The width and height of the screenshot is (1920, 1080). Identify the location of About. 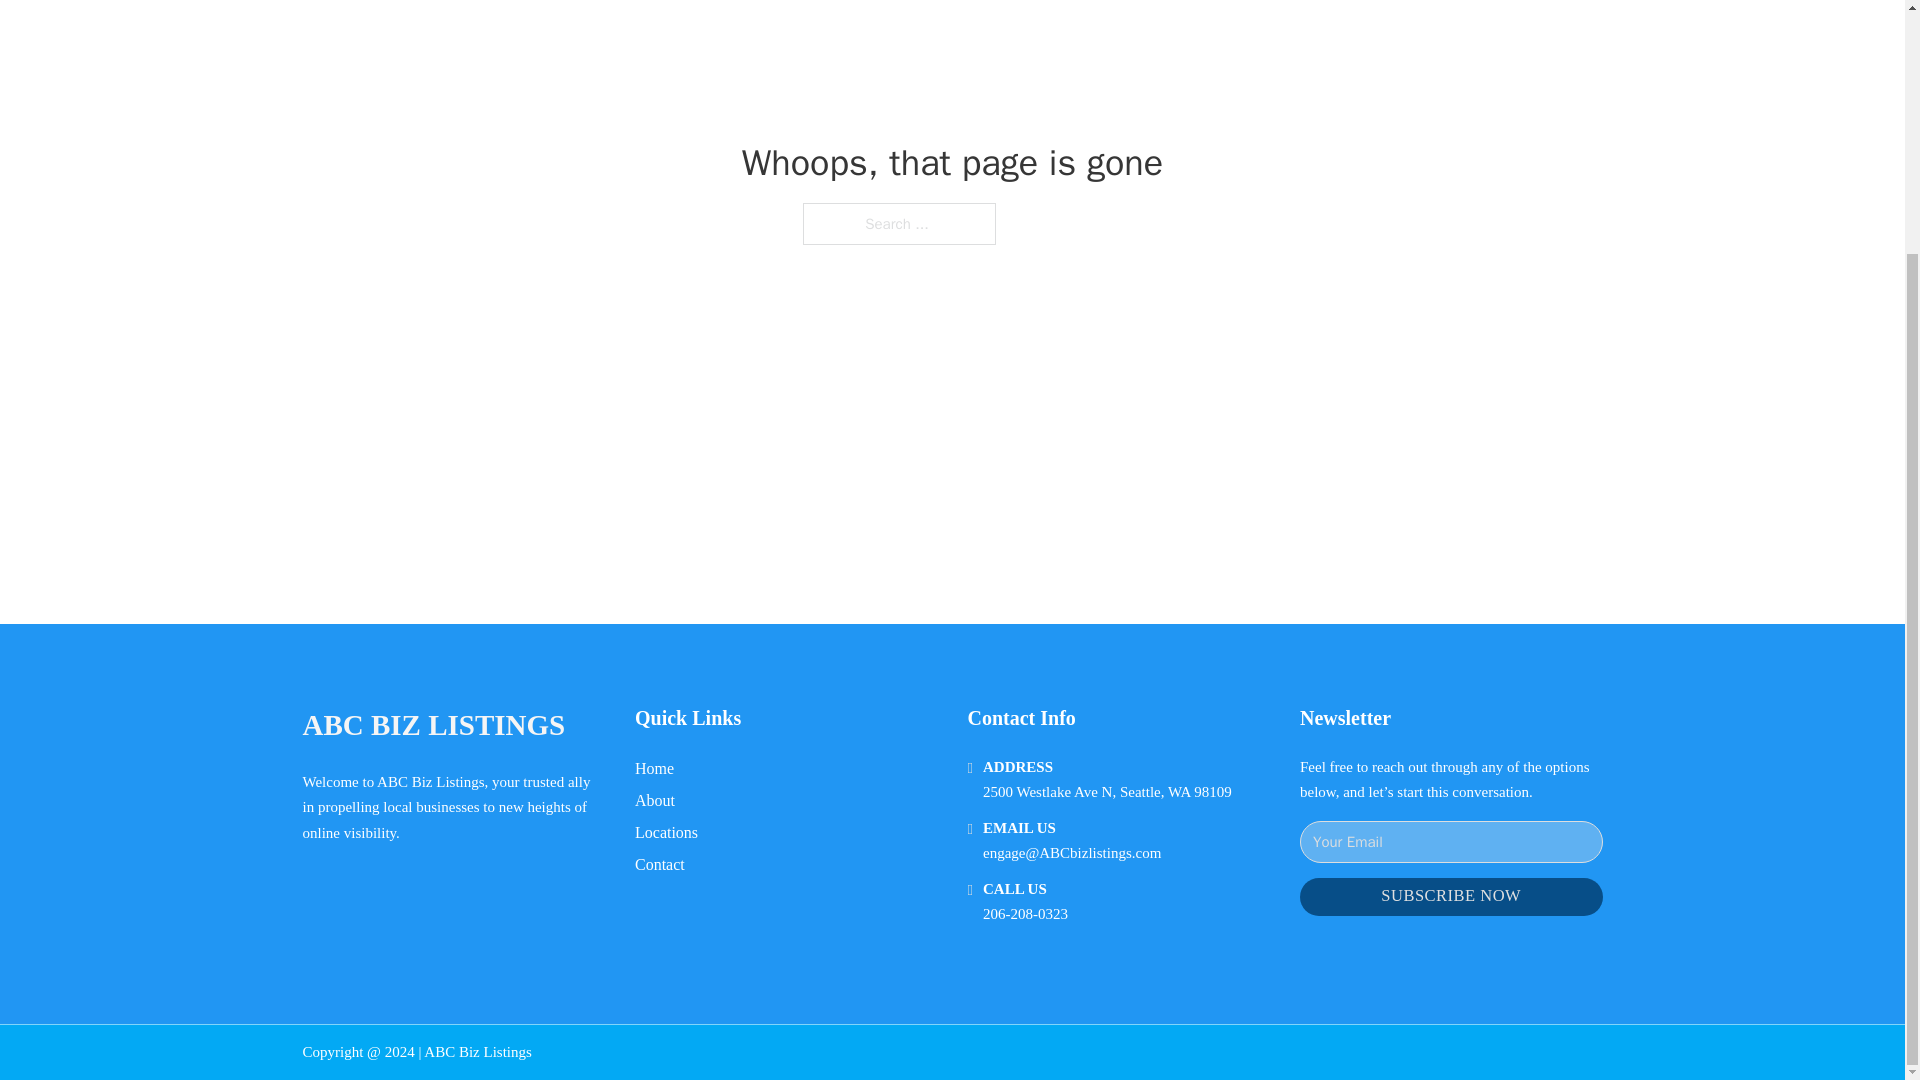
(655, 800).